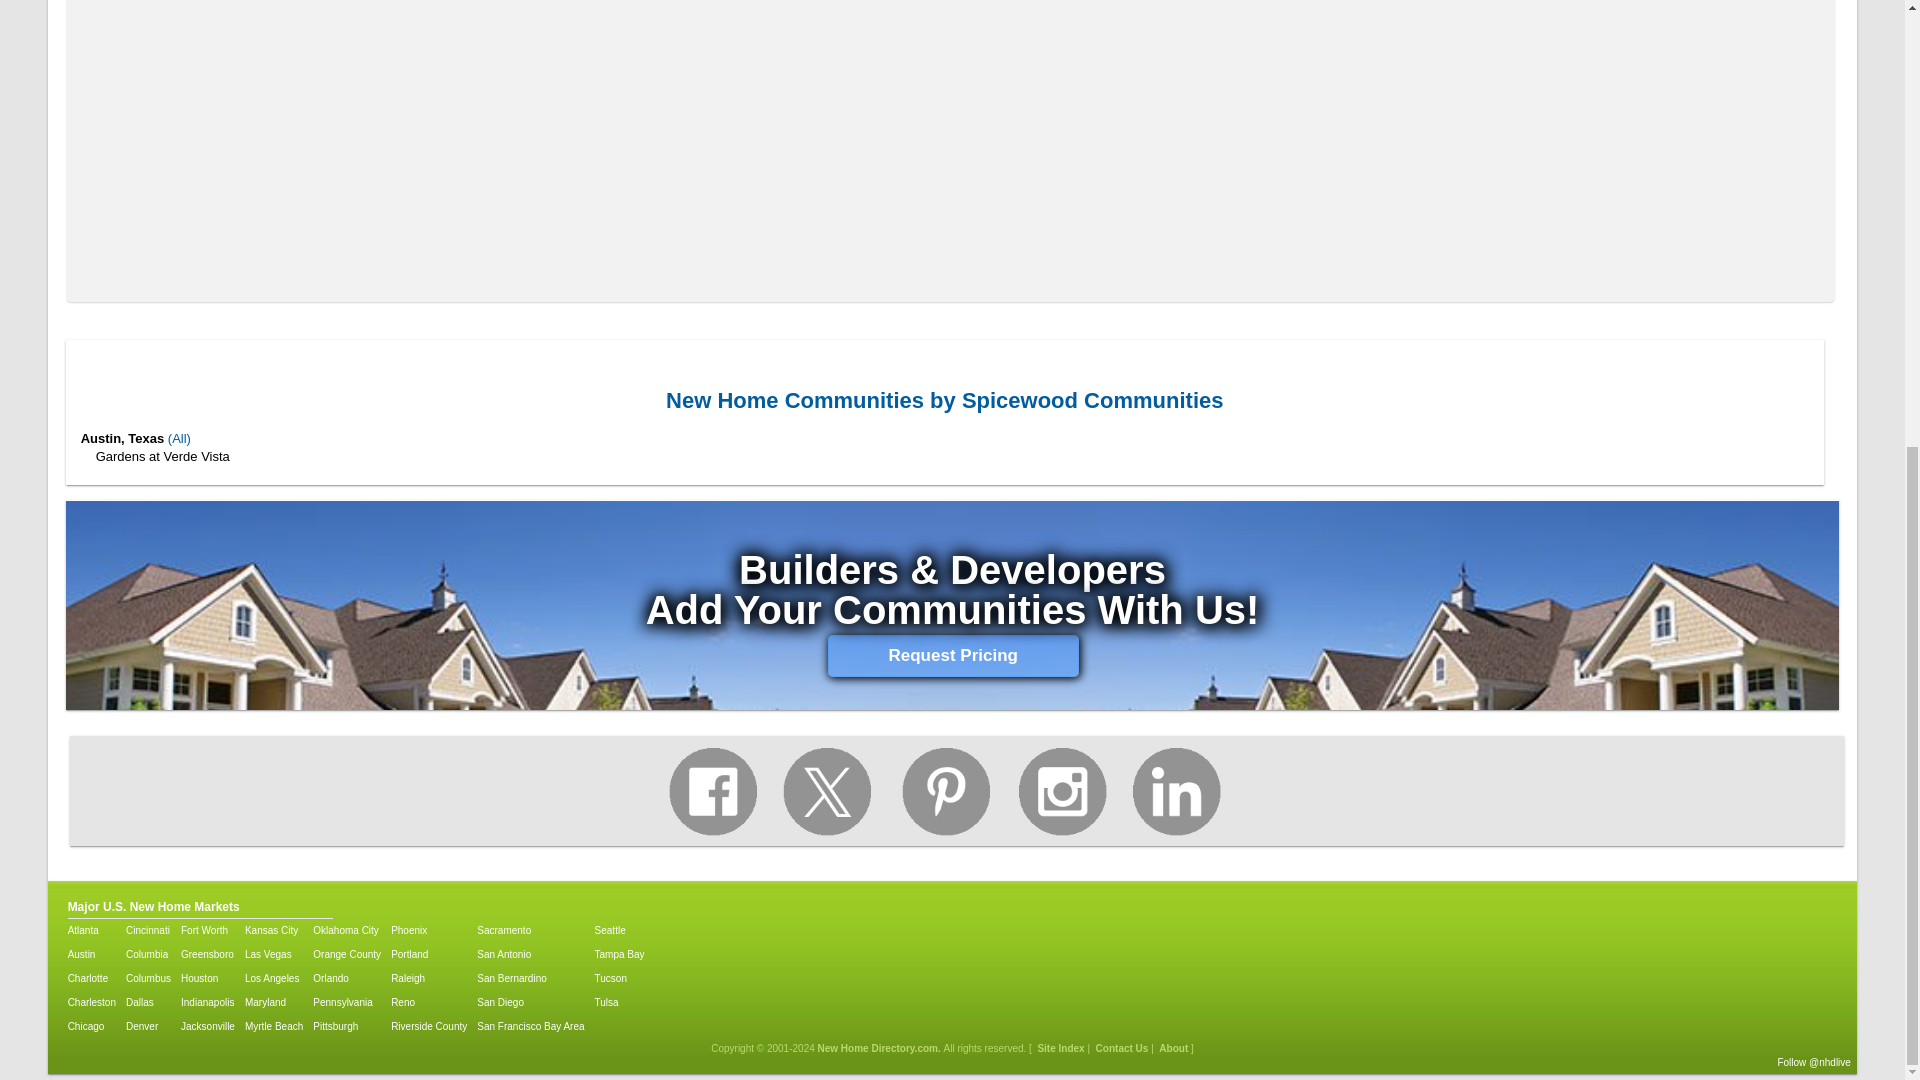 This screenshot has width=1920, height=1080. Describe the element at coordinates (274, 931) in the screenshot. I see `Kansas City` at that location.